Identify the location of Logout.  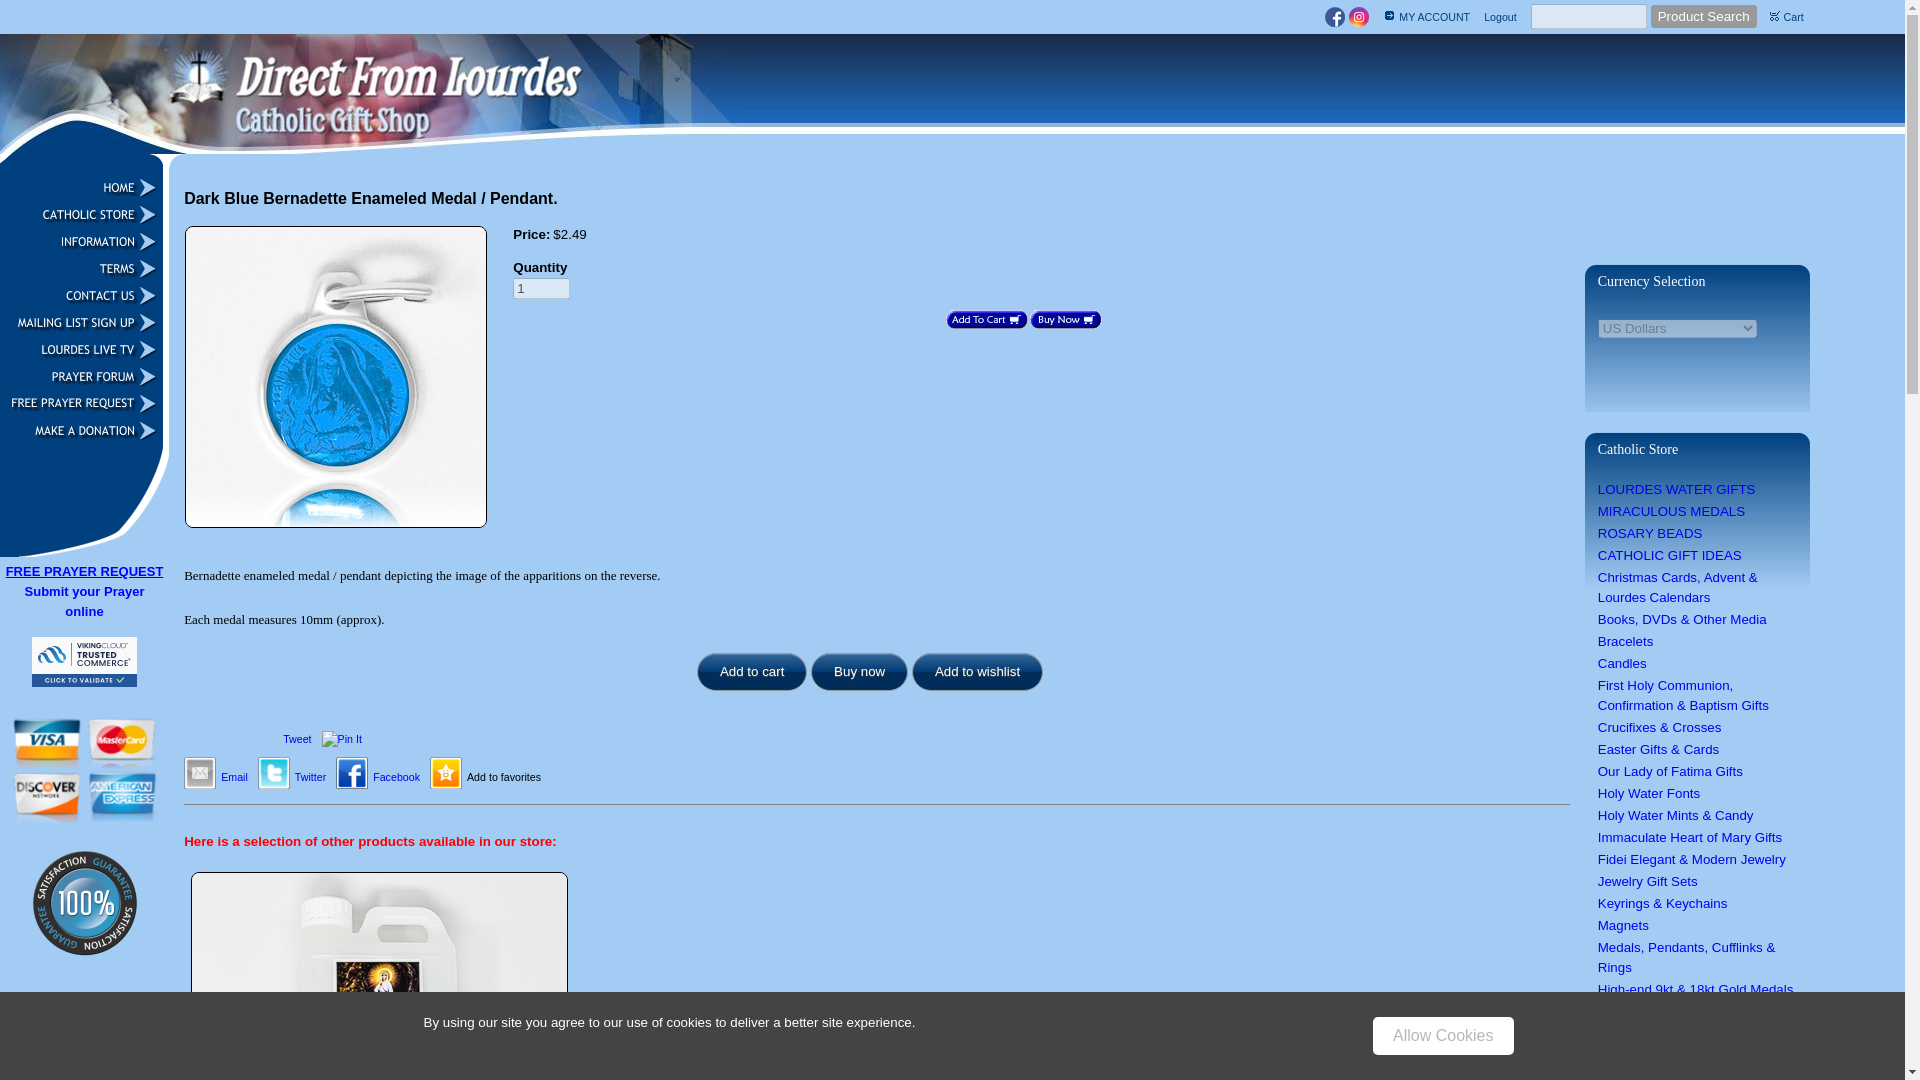
(1501, 15).